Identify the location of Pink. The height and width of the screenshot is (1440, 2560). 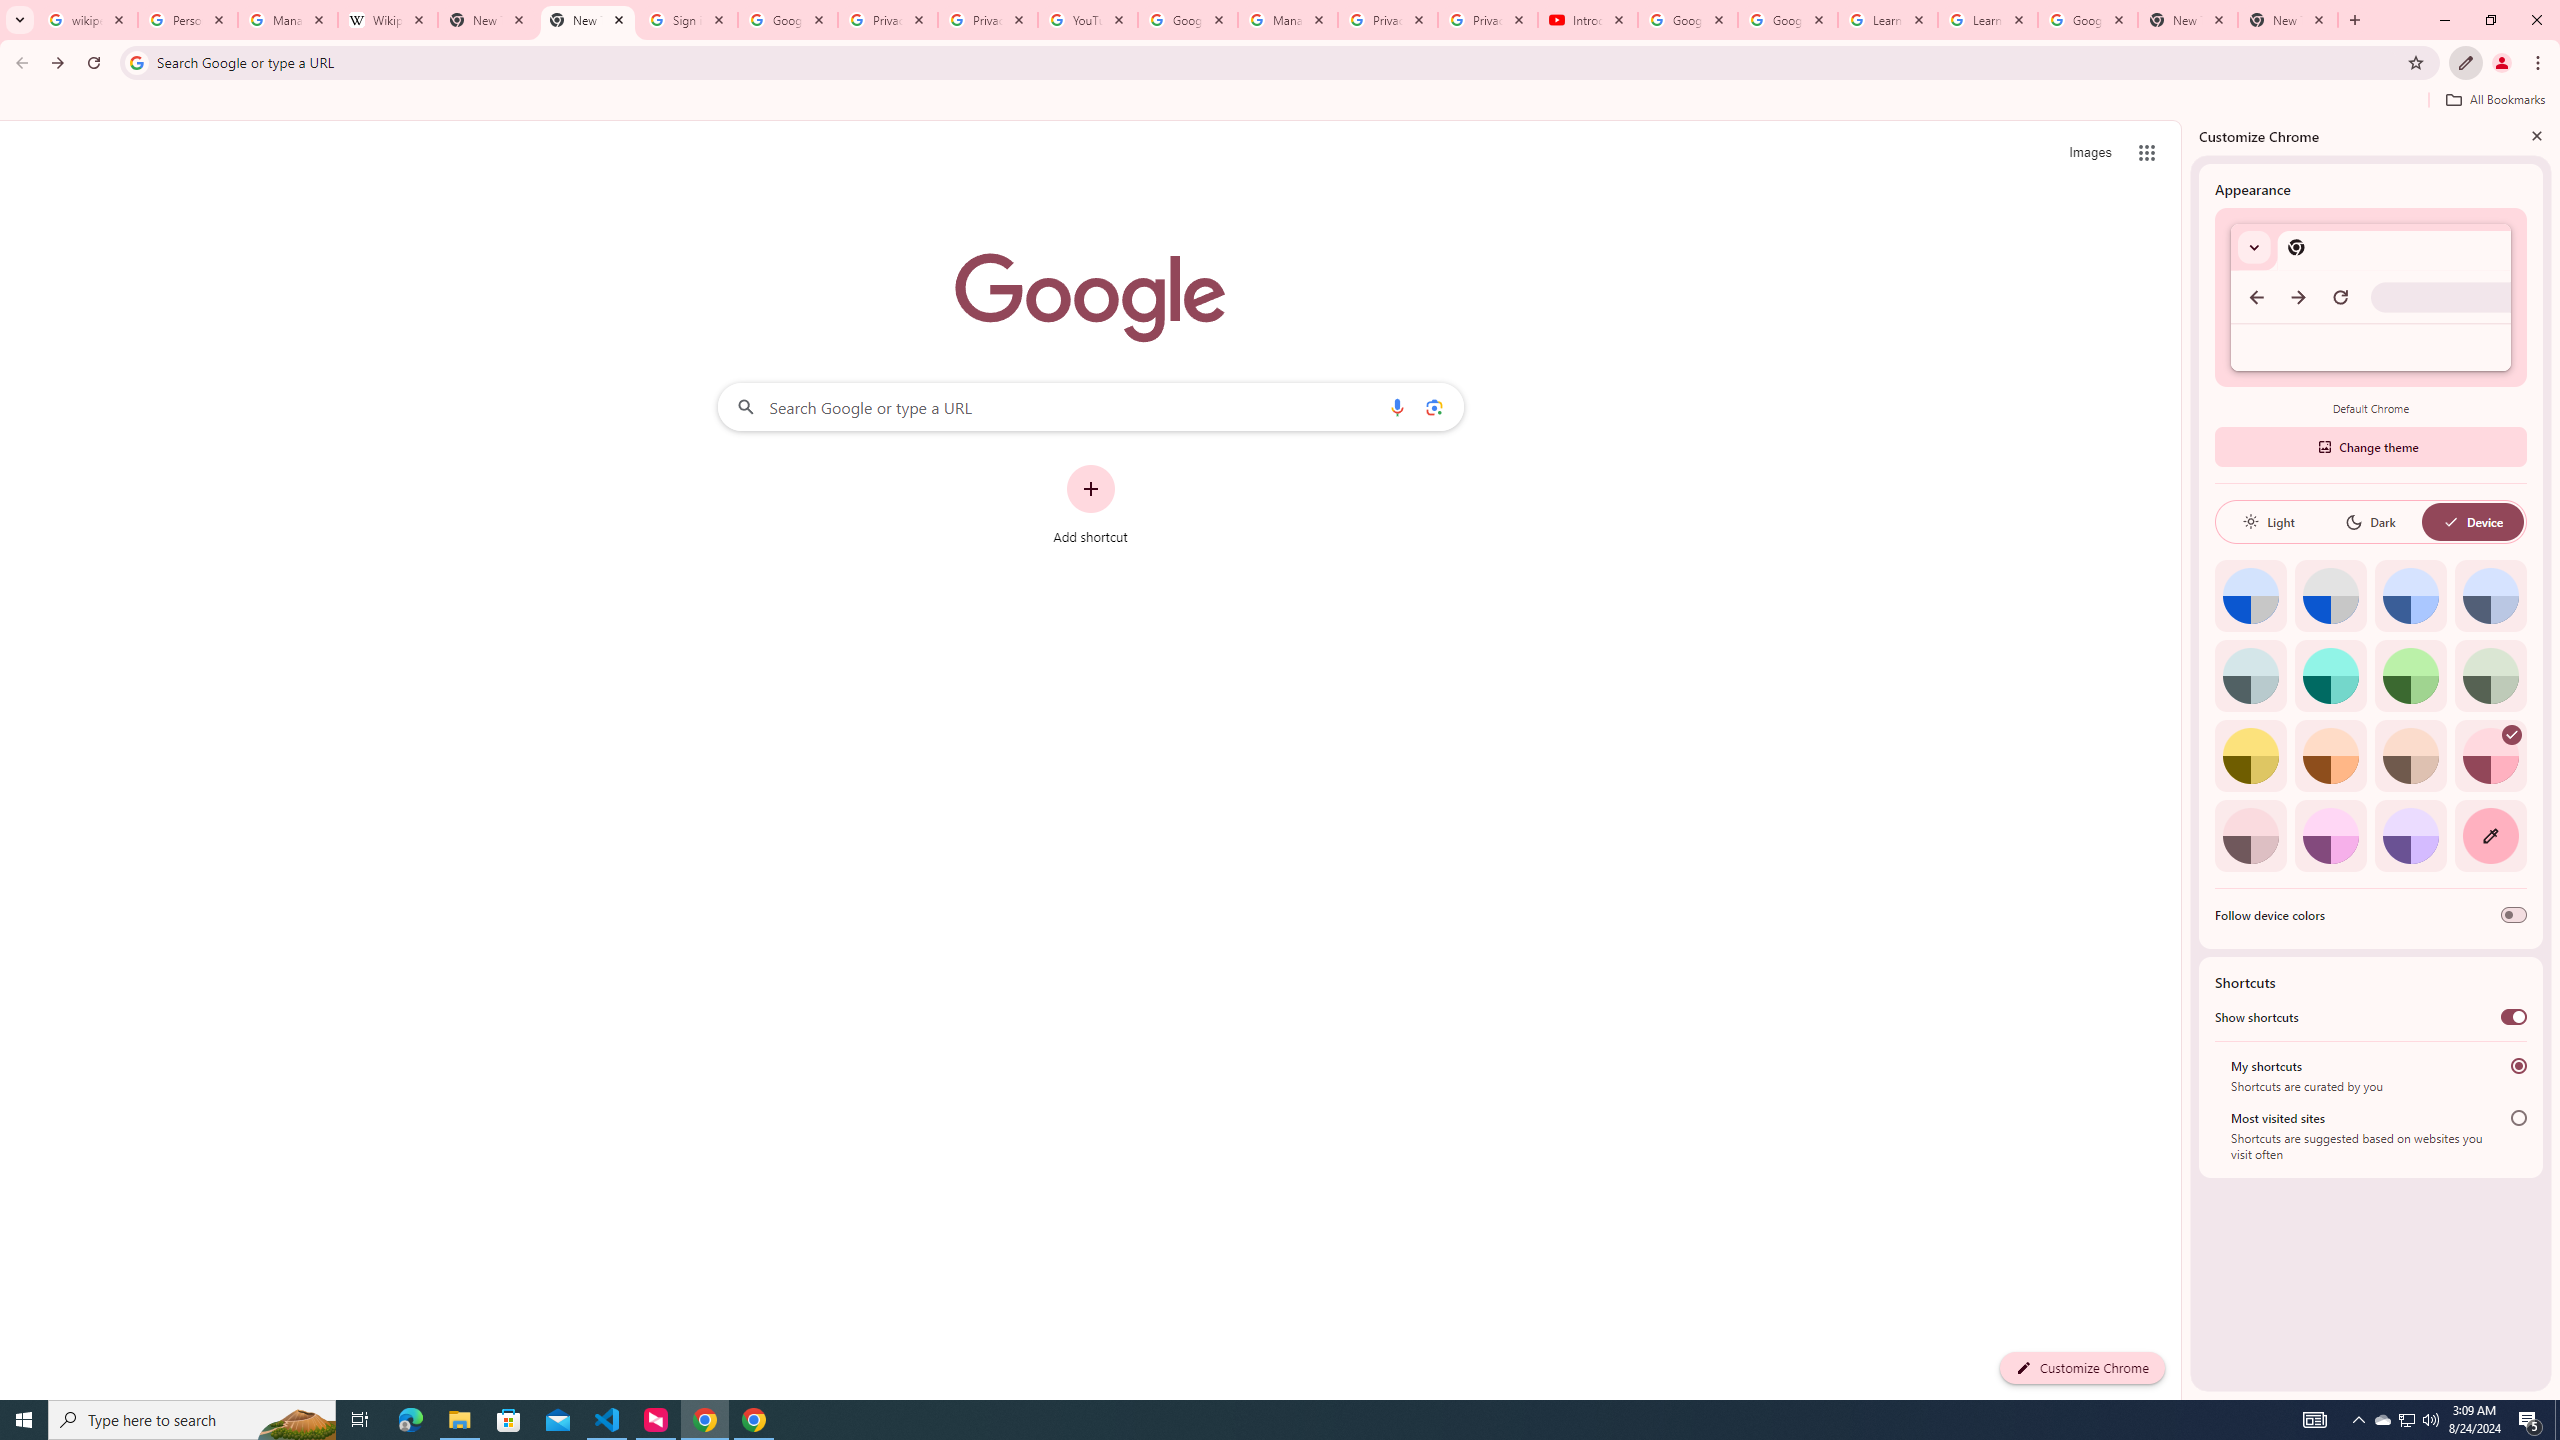
(2250, 836).